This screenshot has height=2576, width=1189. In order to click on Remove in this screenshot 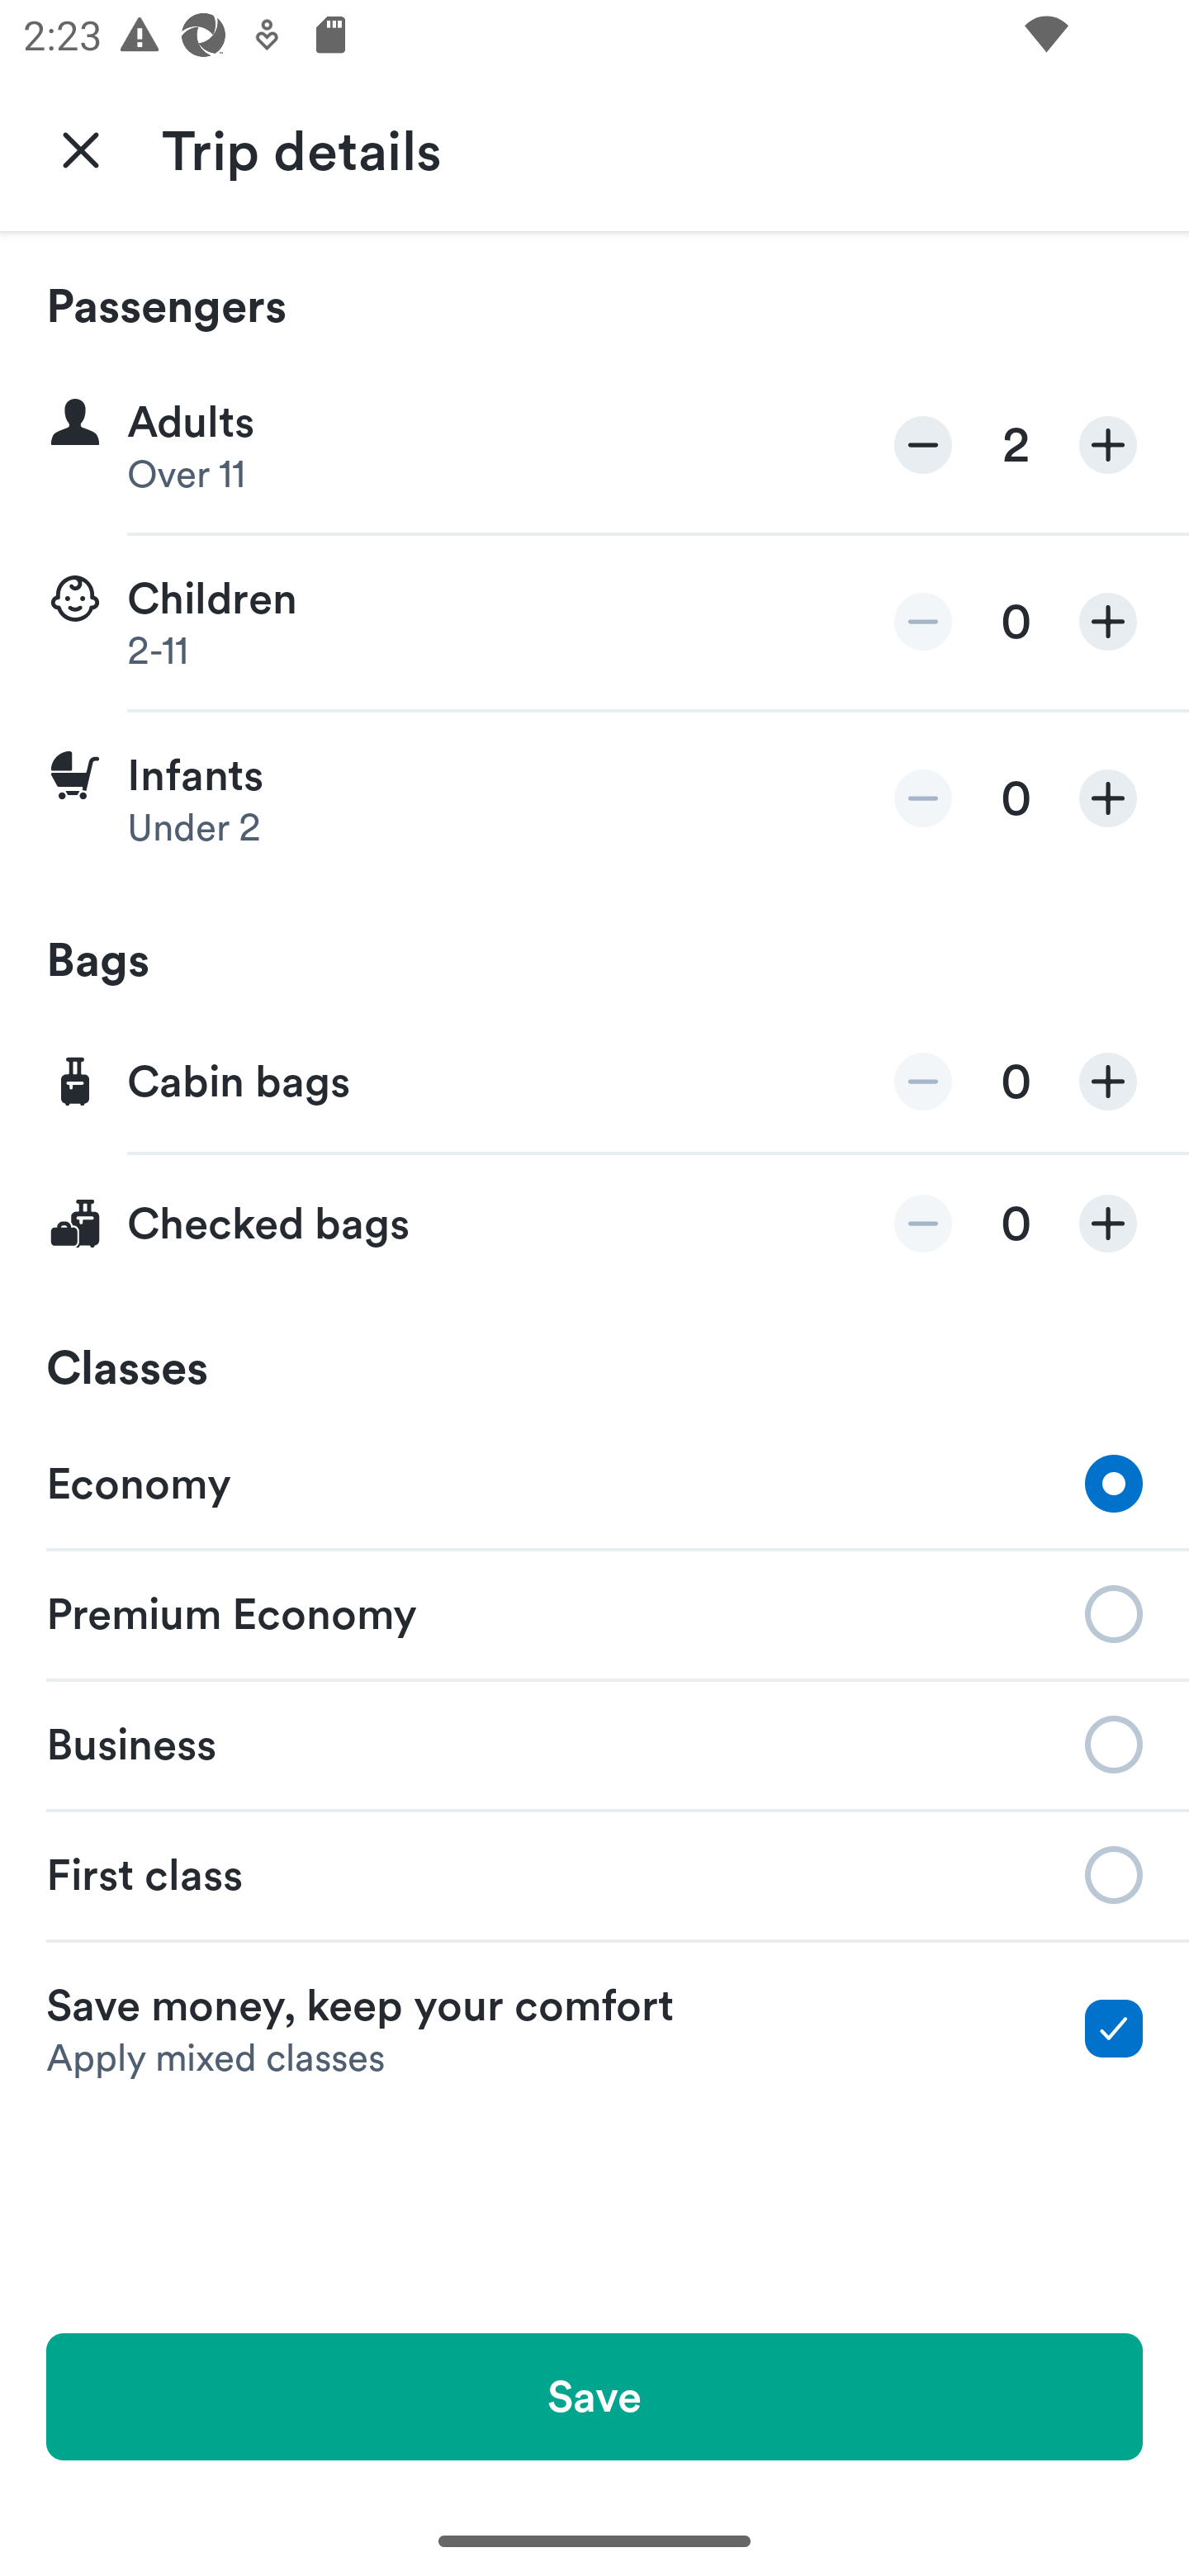, I will do `click(923, 446)`.